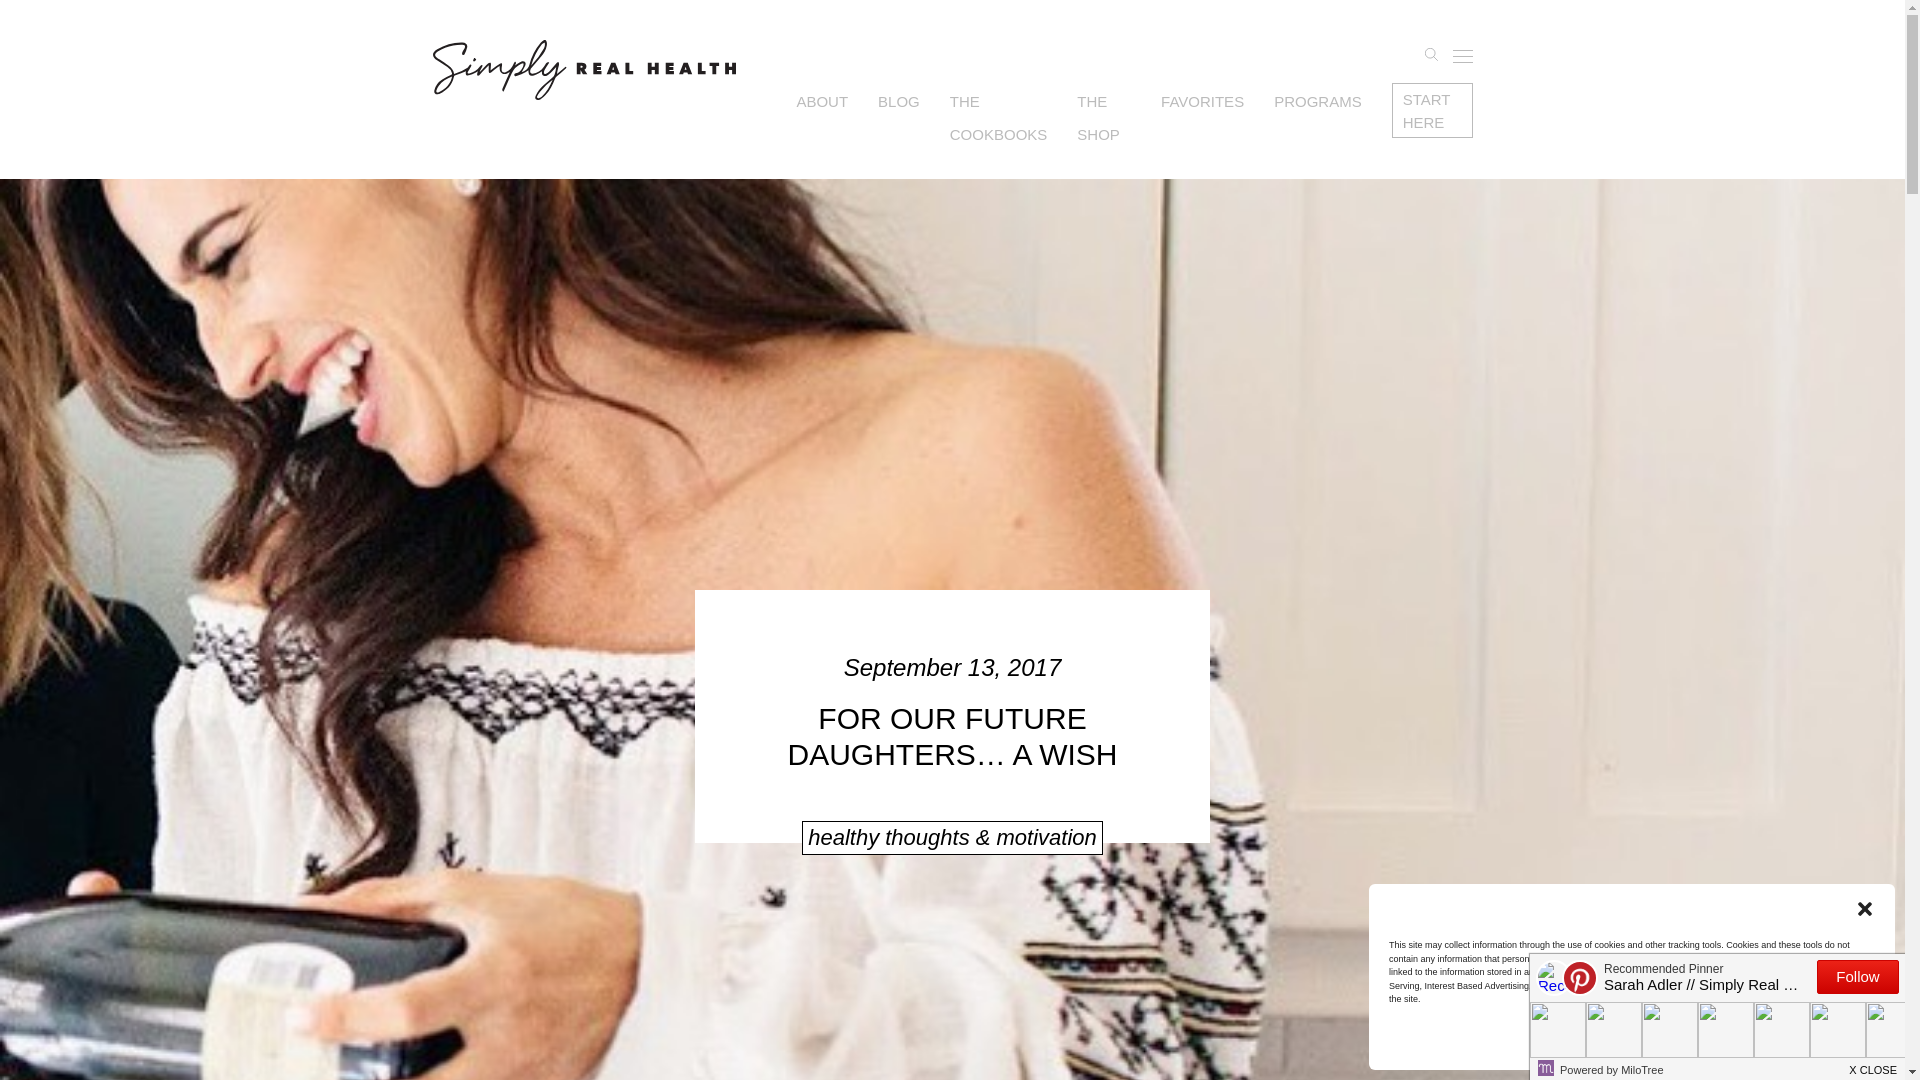 The image size is (1920, 1080). I want to click on FAVORITES, so click(1202, 100).